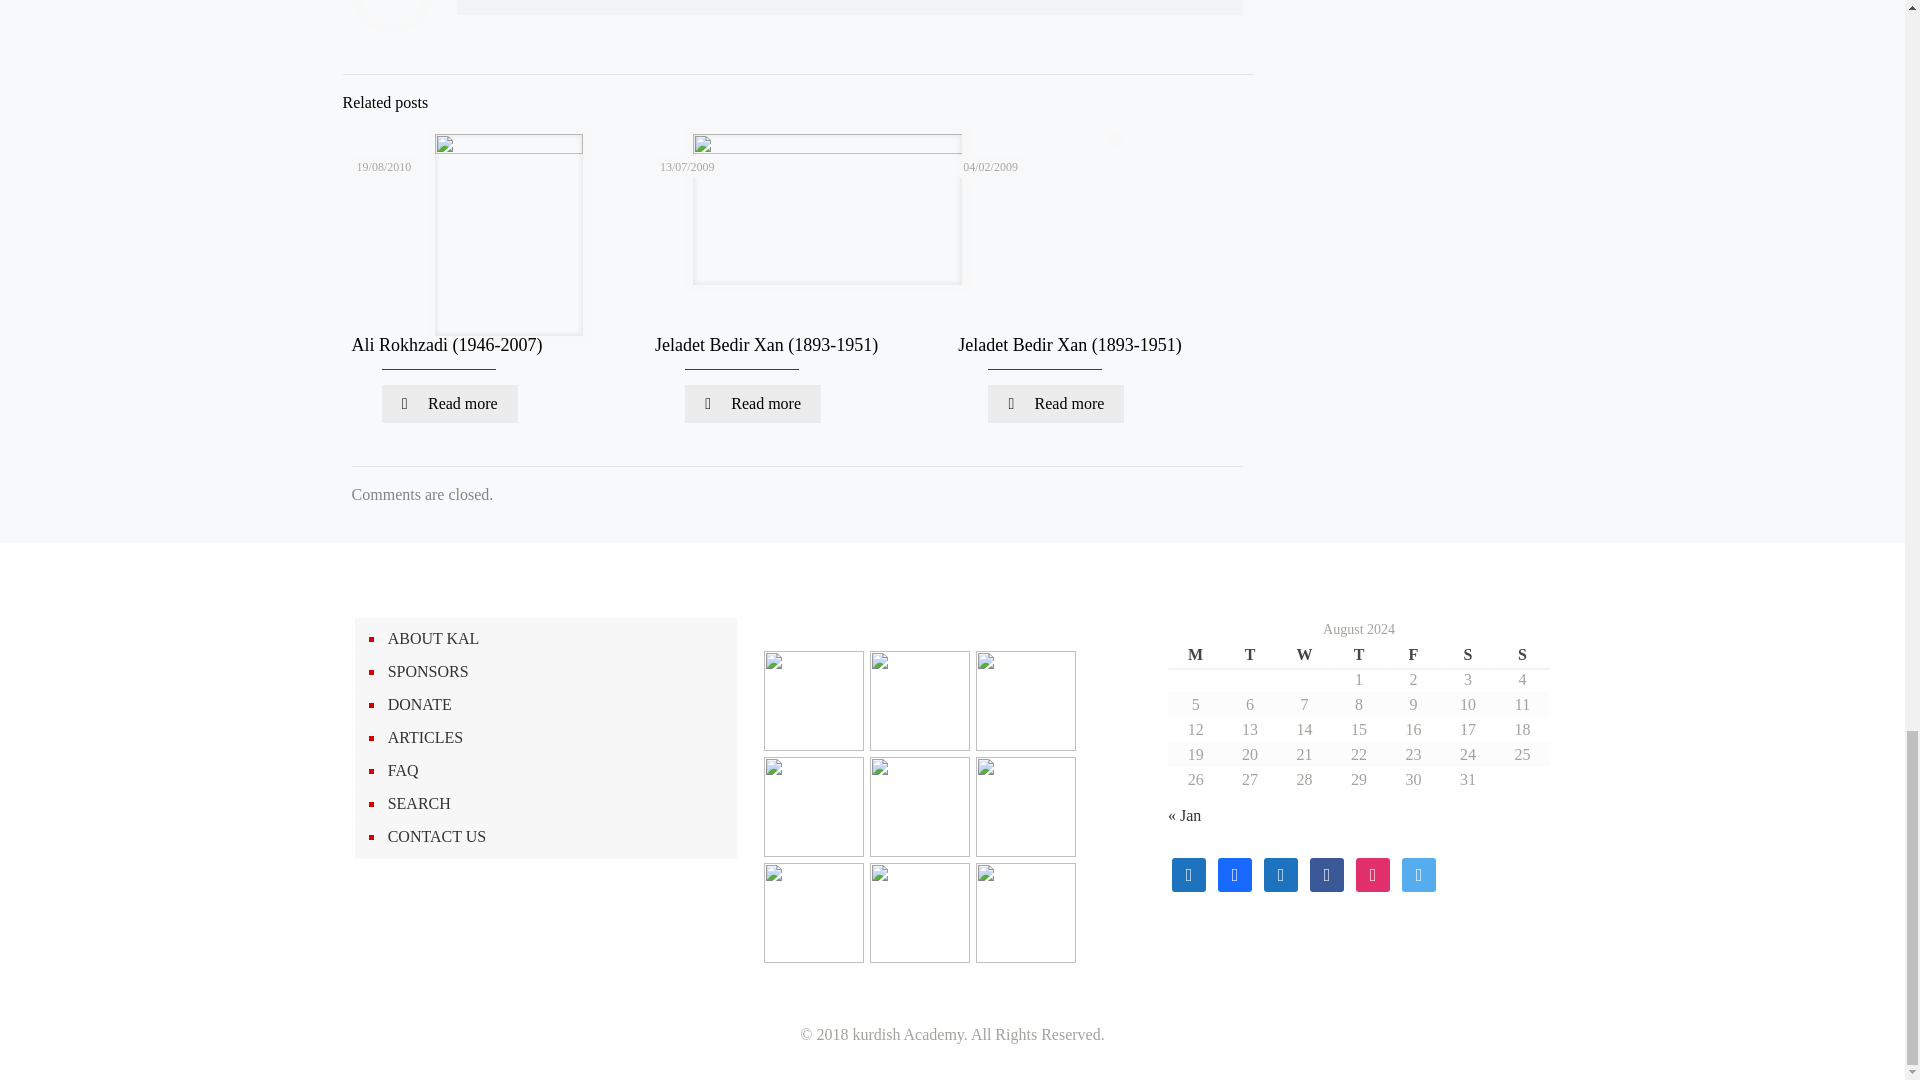 This screenshot has height=1080, width=1920. I want to click on Monday, so click(1194, 654).